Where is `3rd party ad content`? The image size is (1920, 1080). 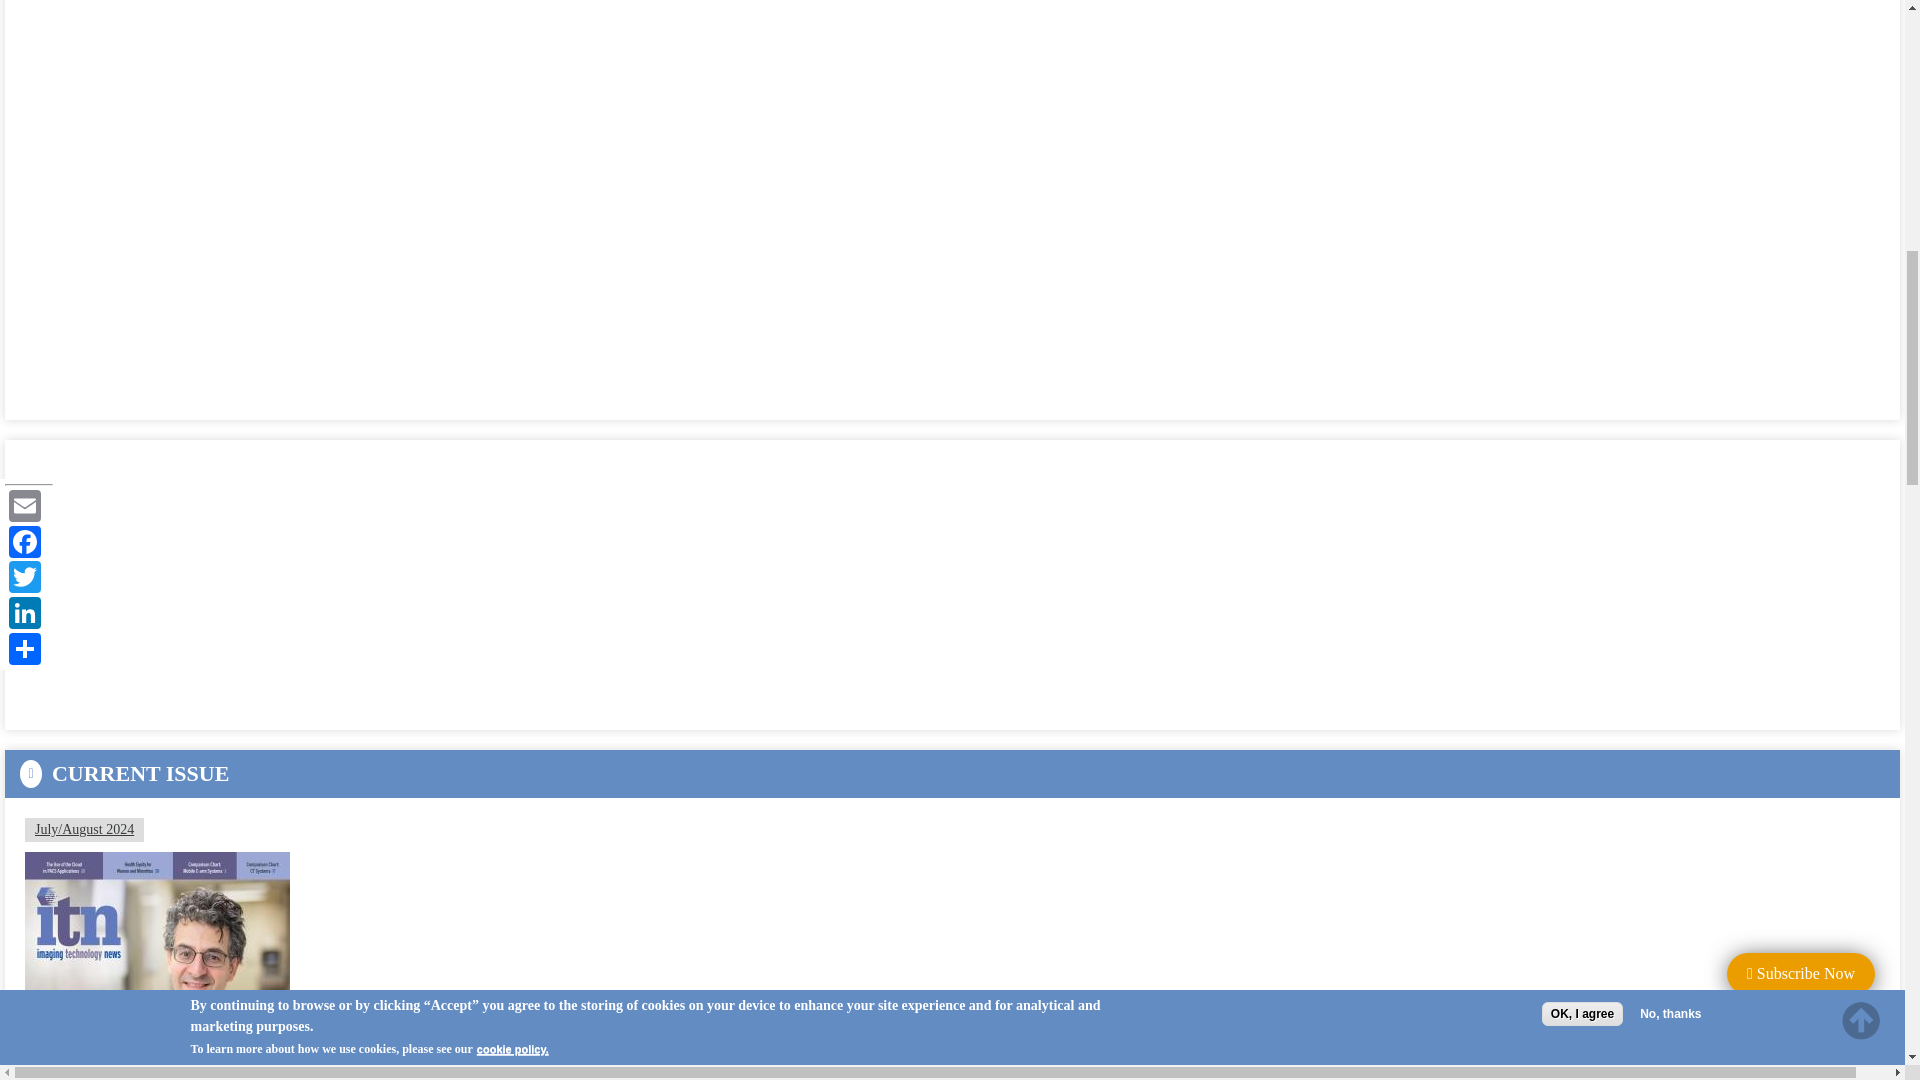
3rd party ad content is located at coordinates (174, 584).